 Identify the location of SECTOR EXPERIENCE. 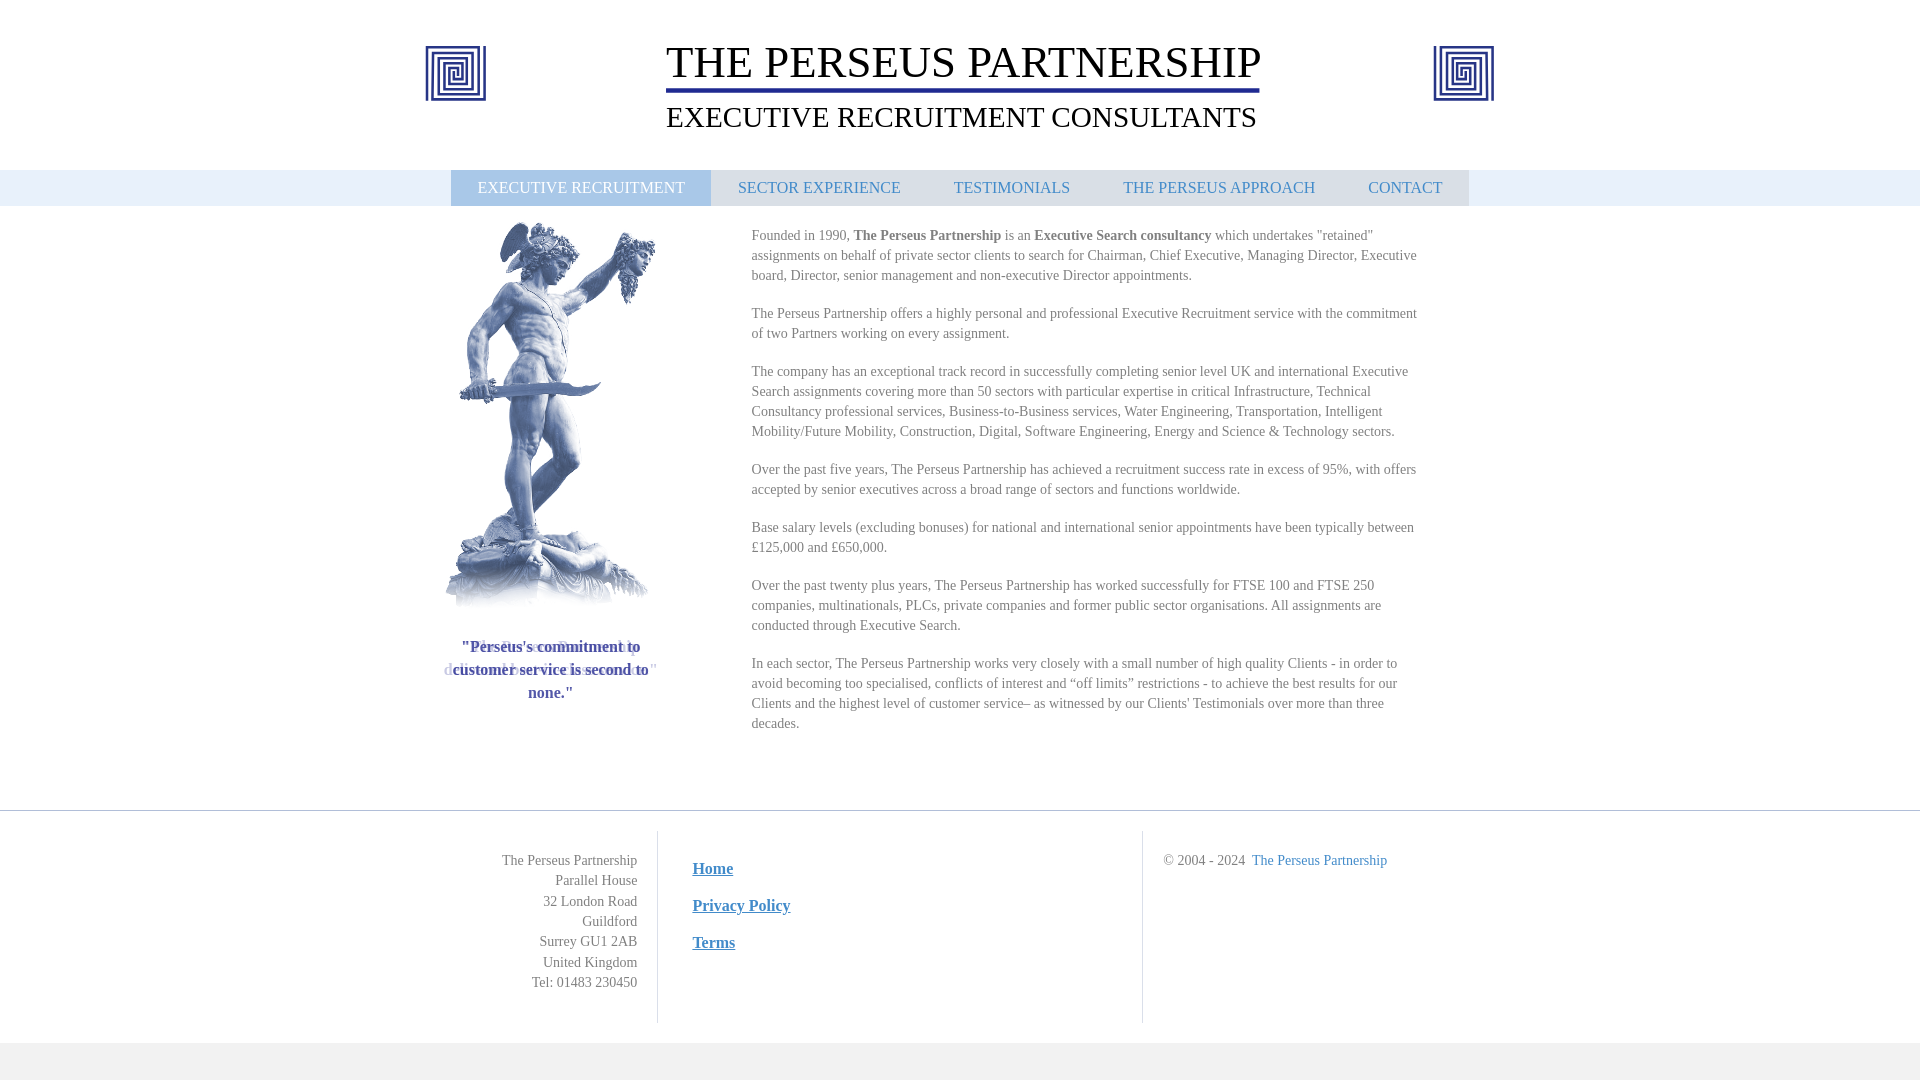
(820, 188).